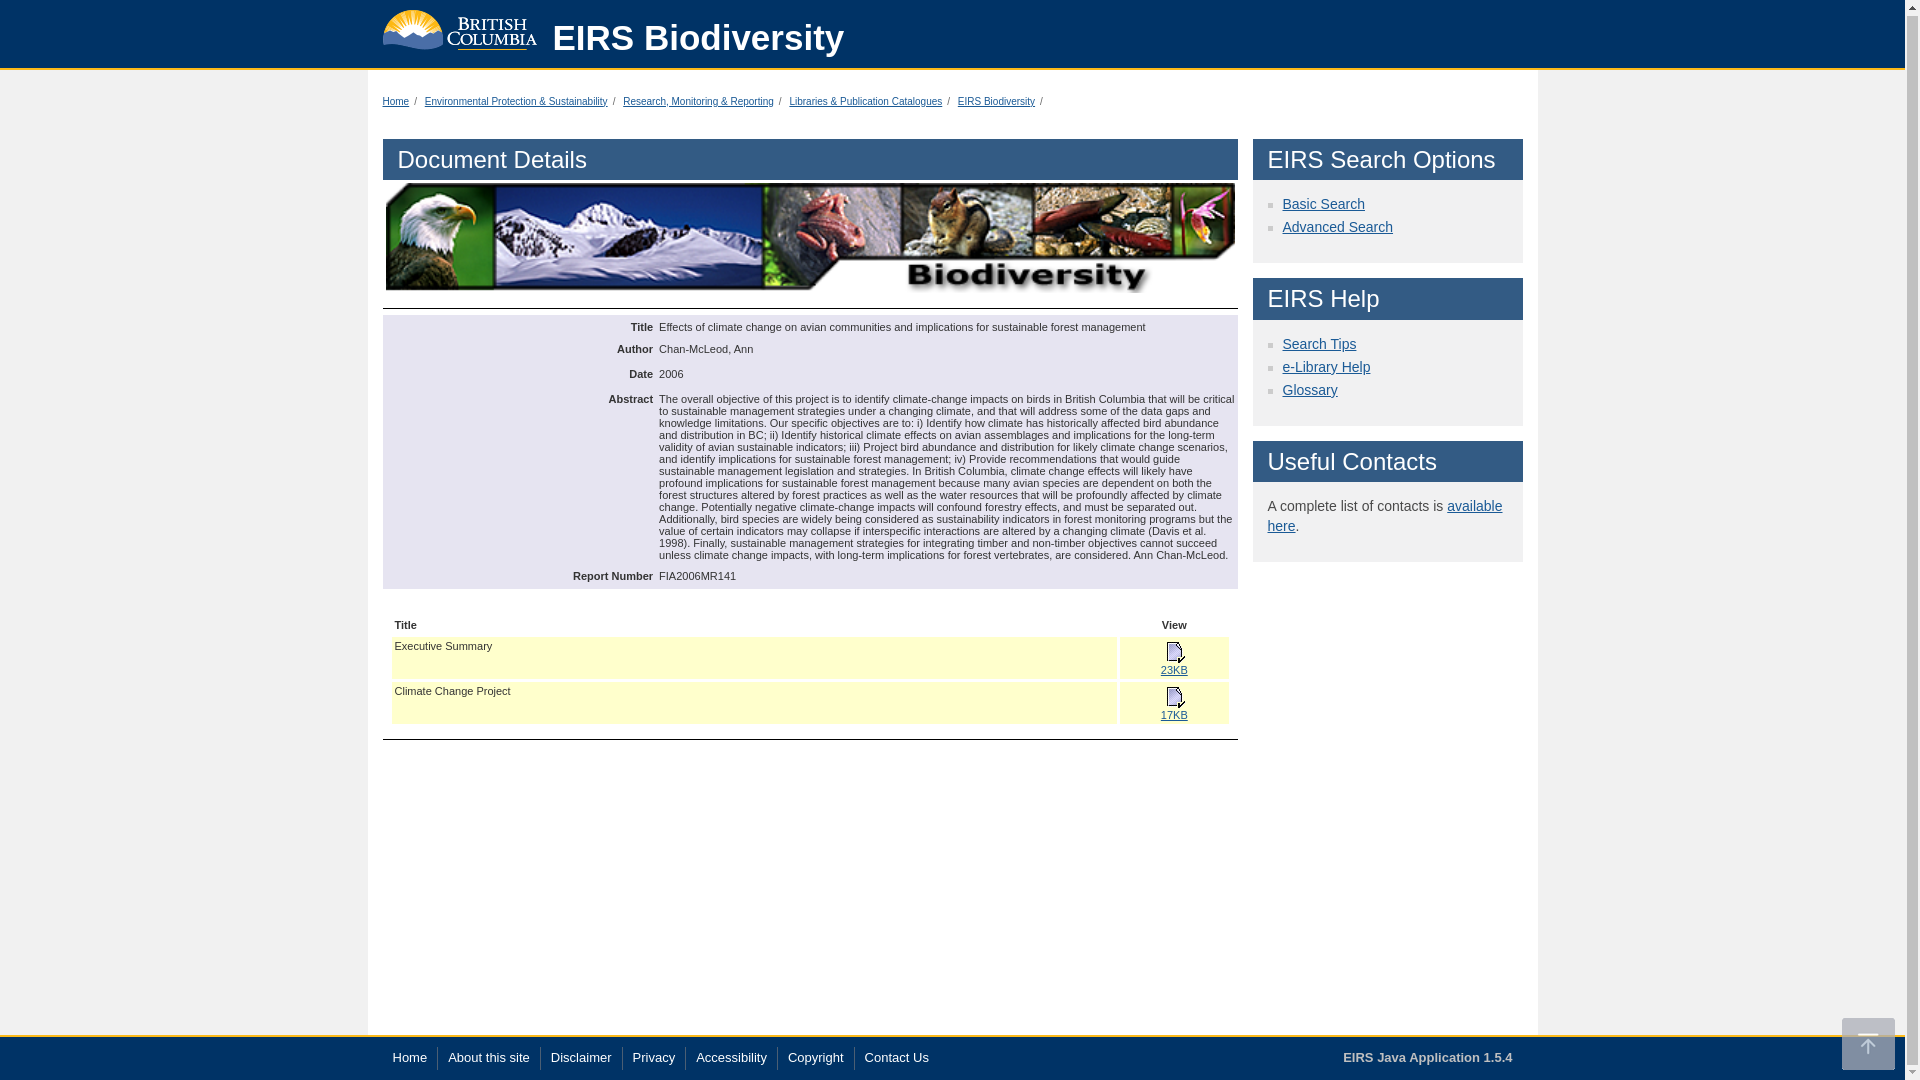 Image resolution: width=1920 pixels, height=1080 pixels. Describe the element at coordinates (1326, 366) in the screenshot. I see `e-Library Help` at that location.